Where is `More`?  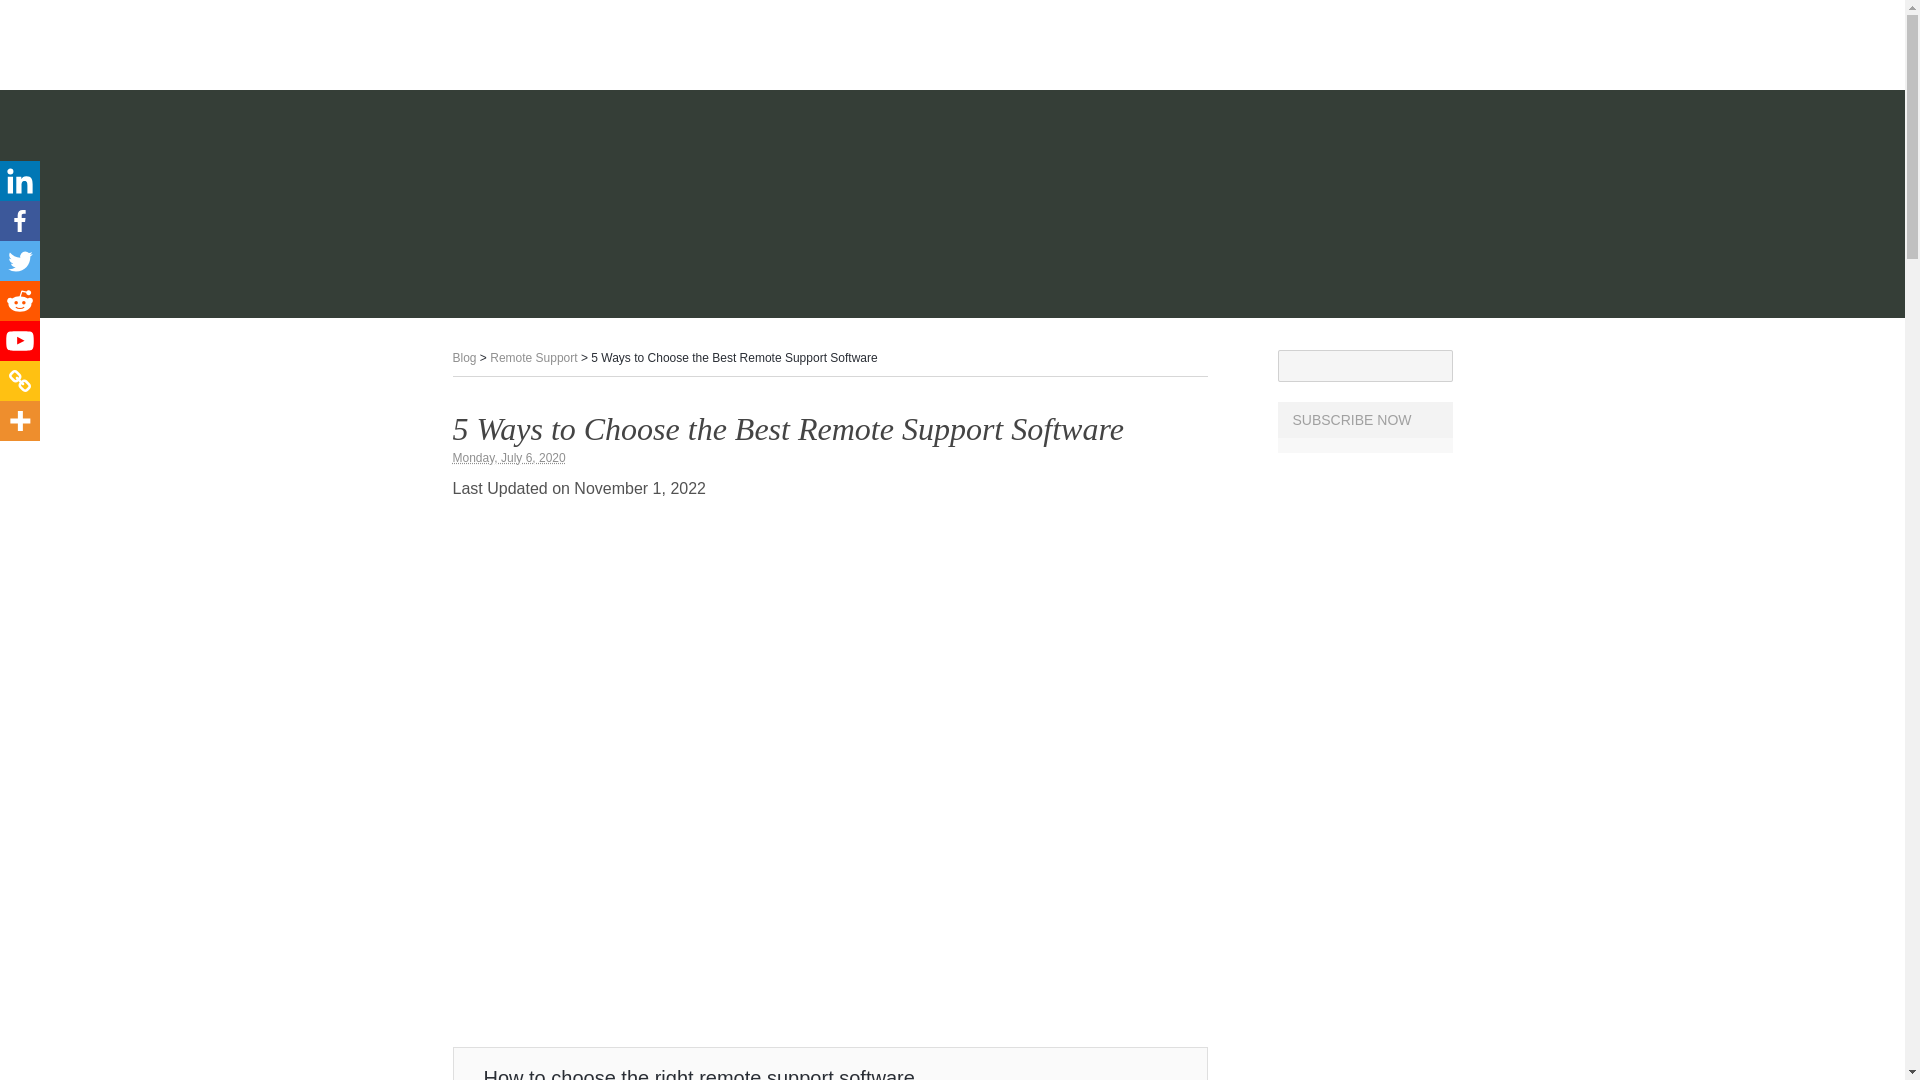 More is located at coordinates (20, 420).